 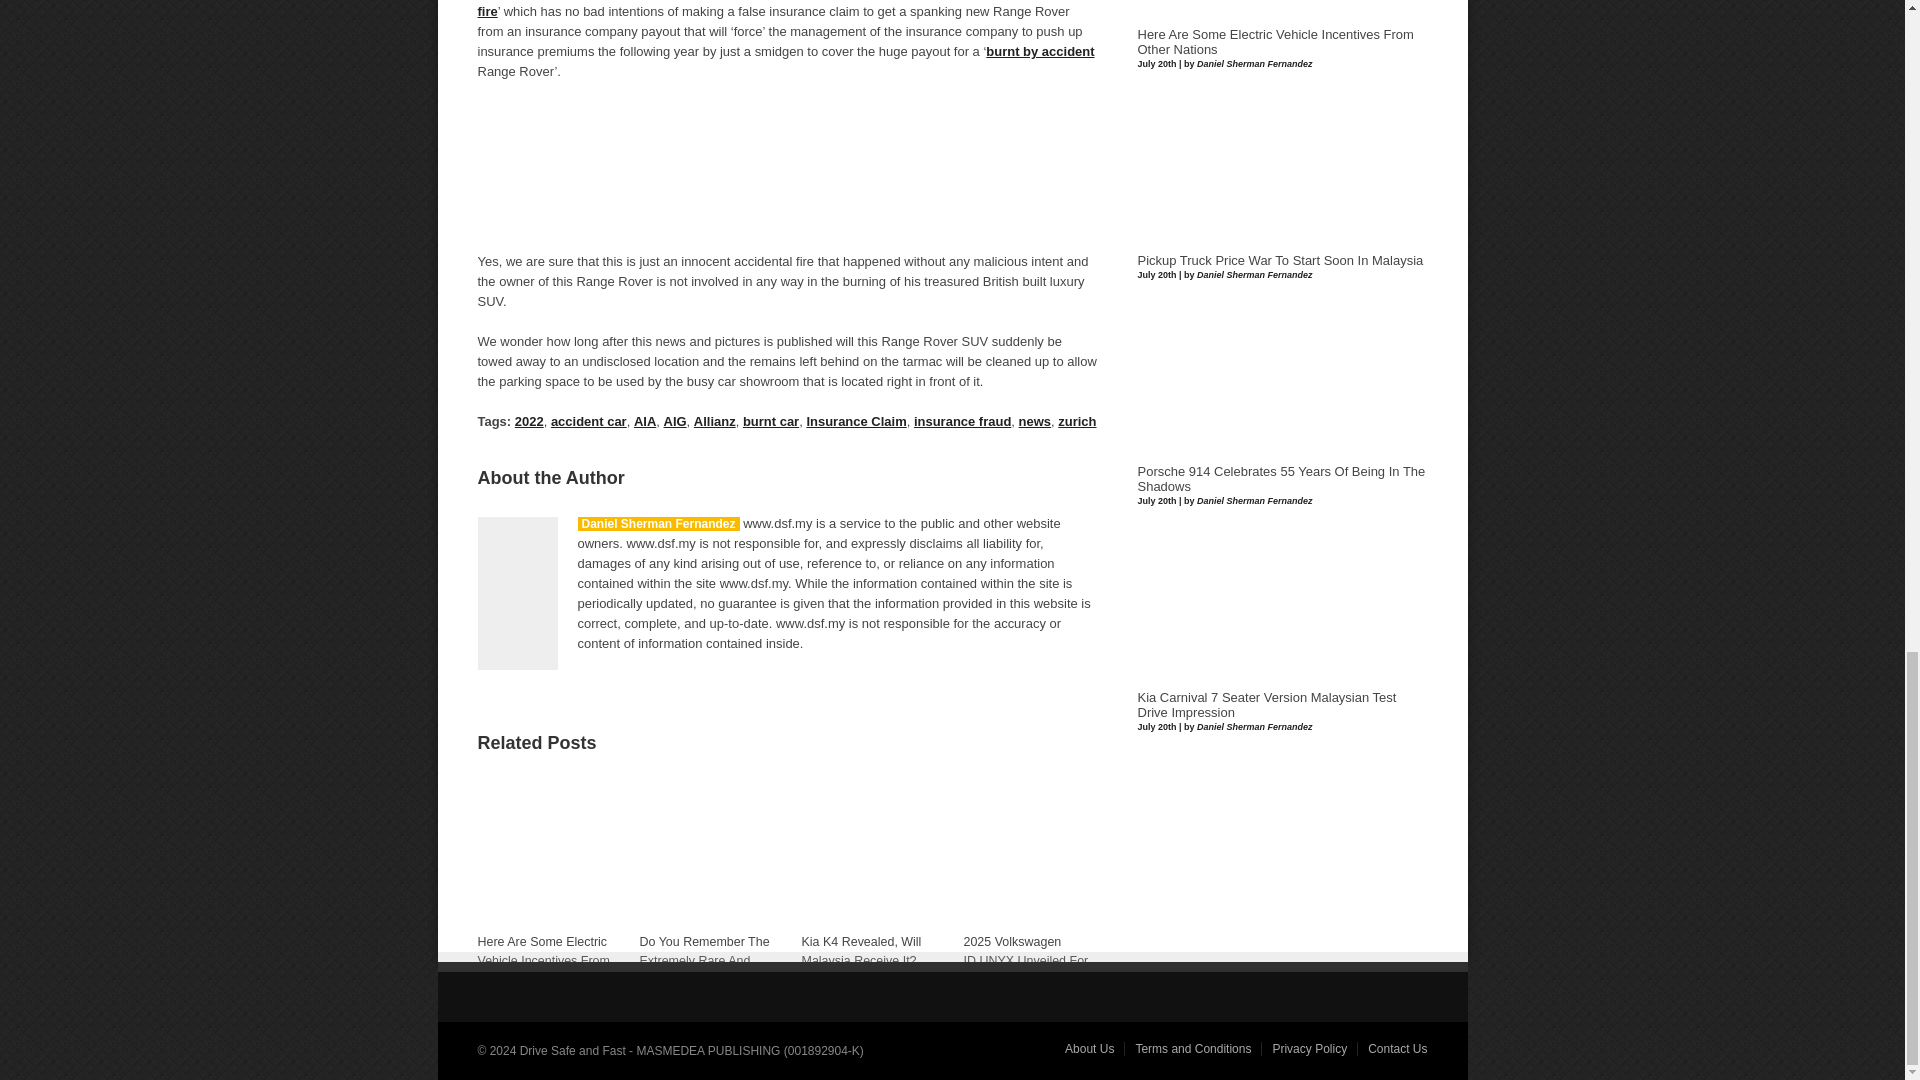 I want to click on Daniel Sherman Fernandez, so click(x=658, y=524).